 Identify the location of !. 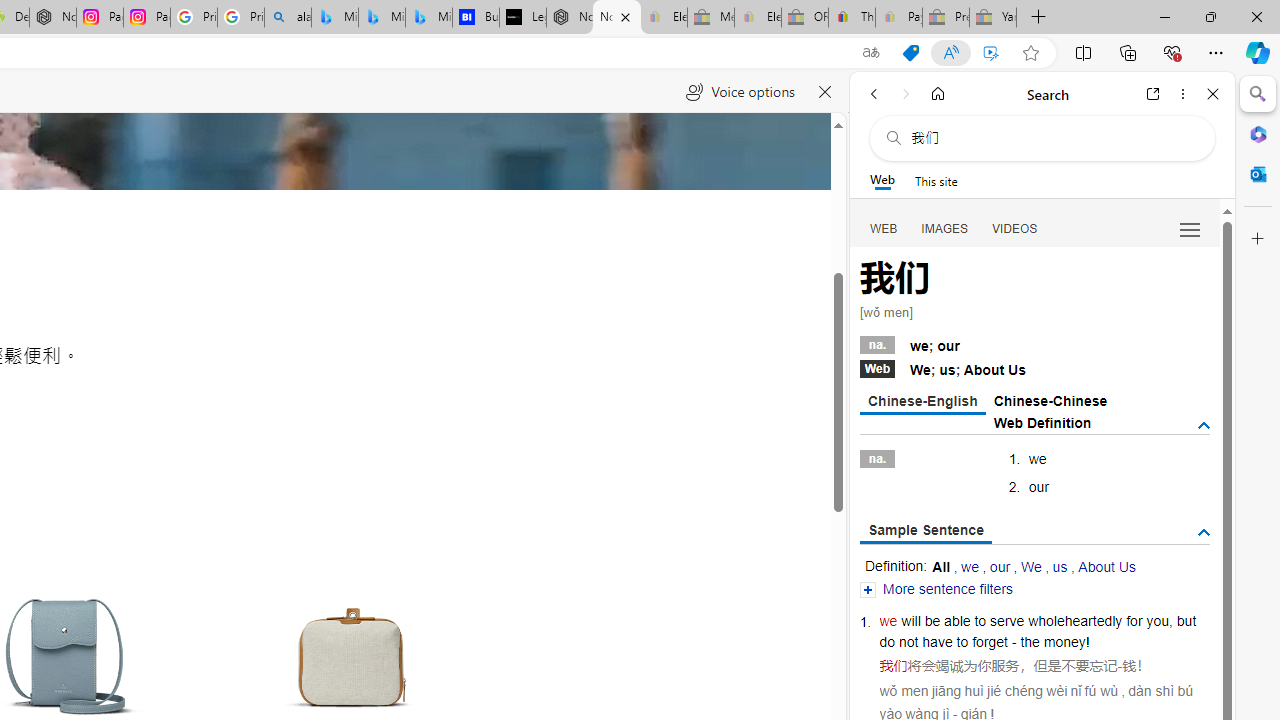
(1088, 642).